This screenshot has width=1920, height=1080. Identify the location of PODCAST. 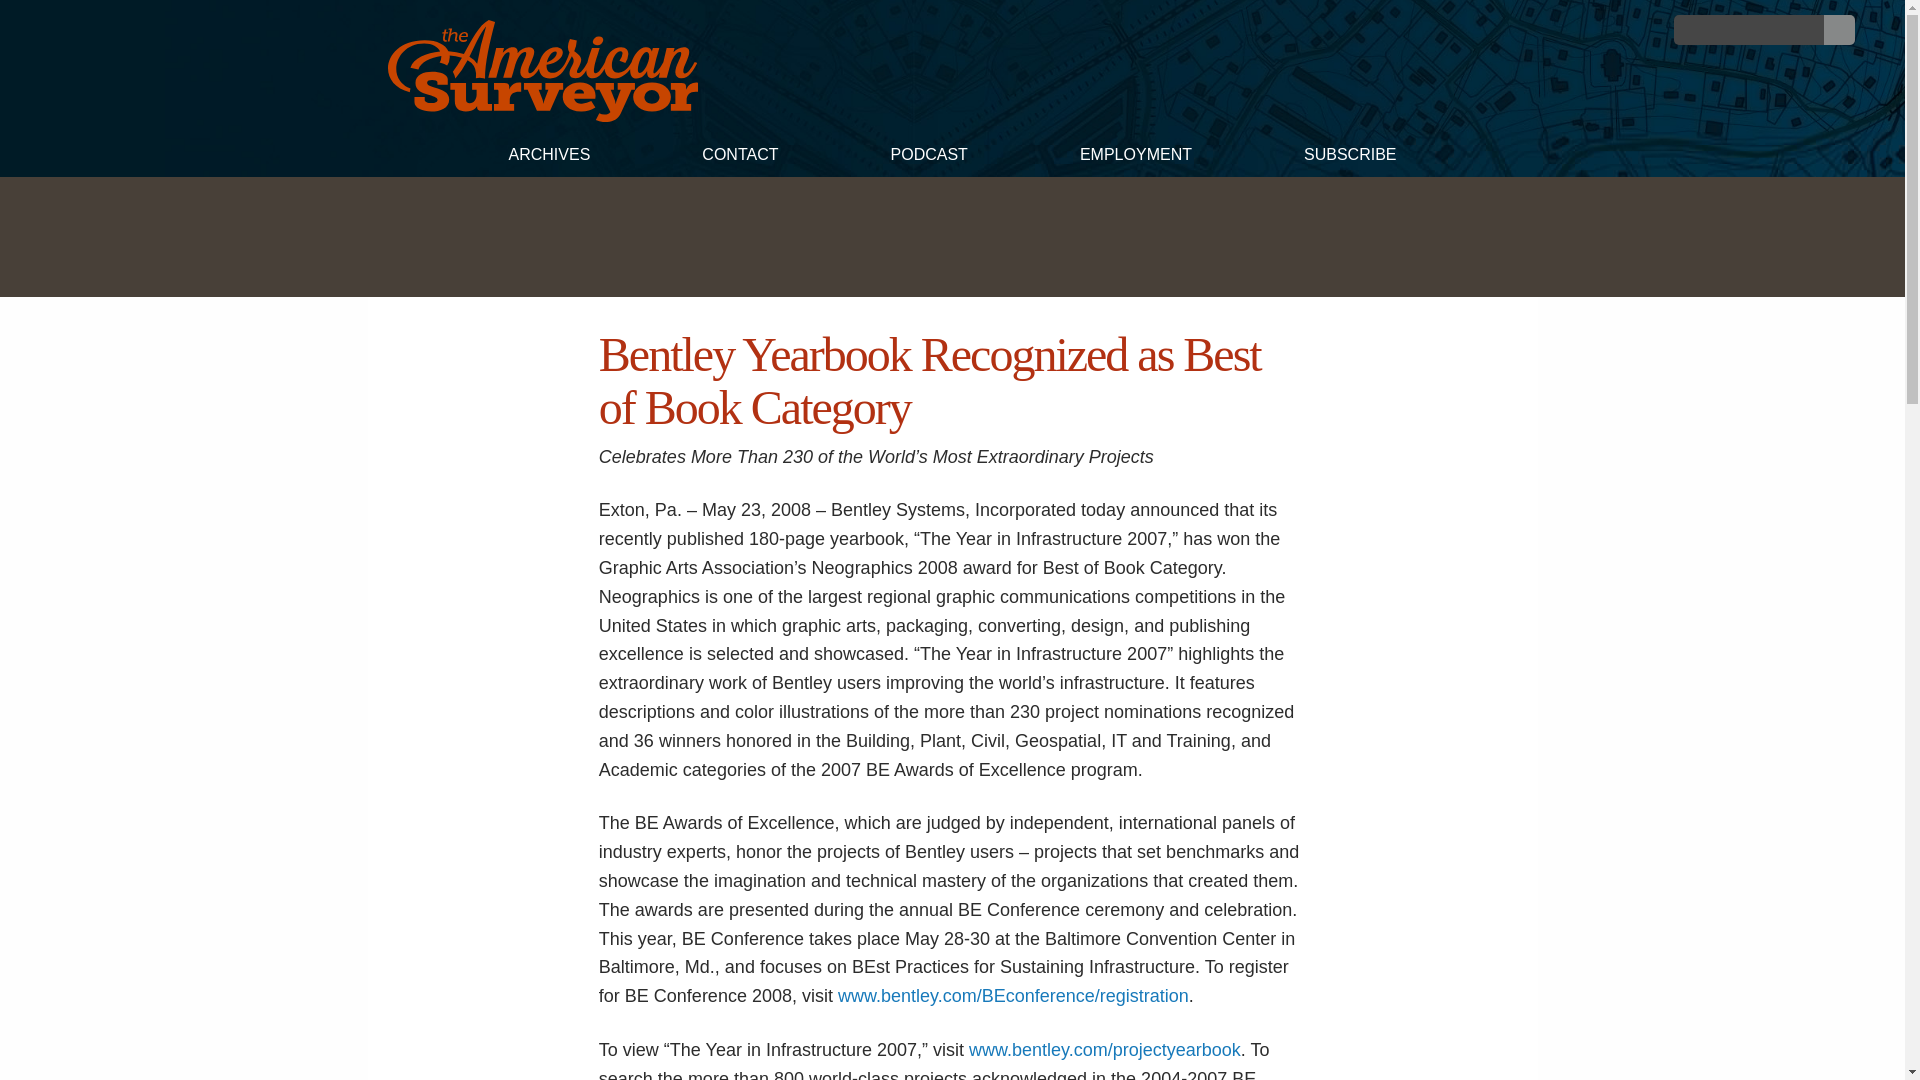
(929, 157).